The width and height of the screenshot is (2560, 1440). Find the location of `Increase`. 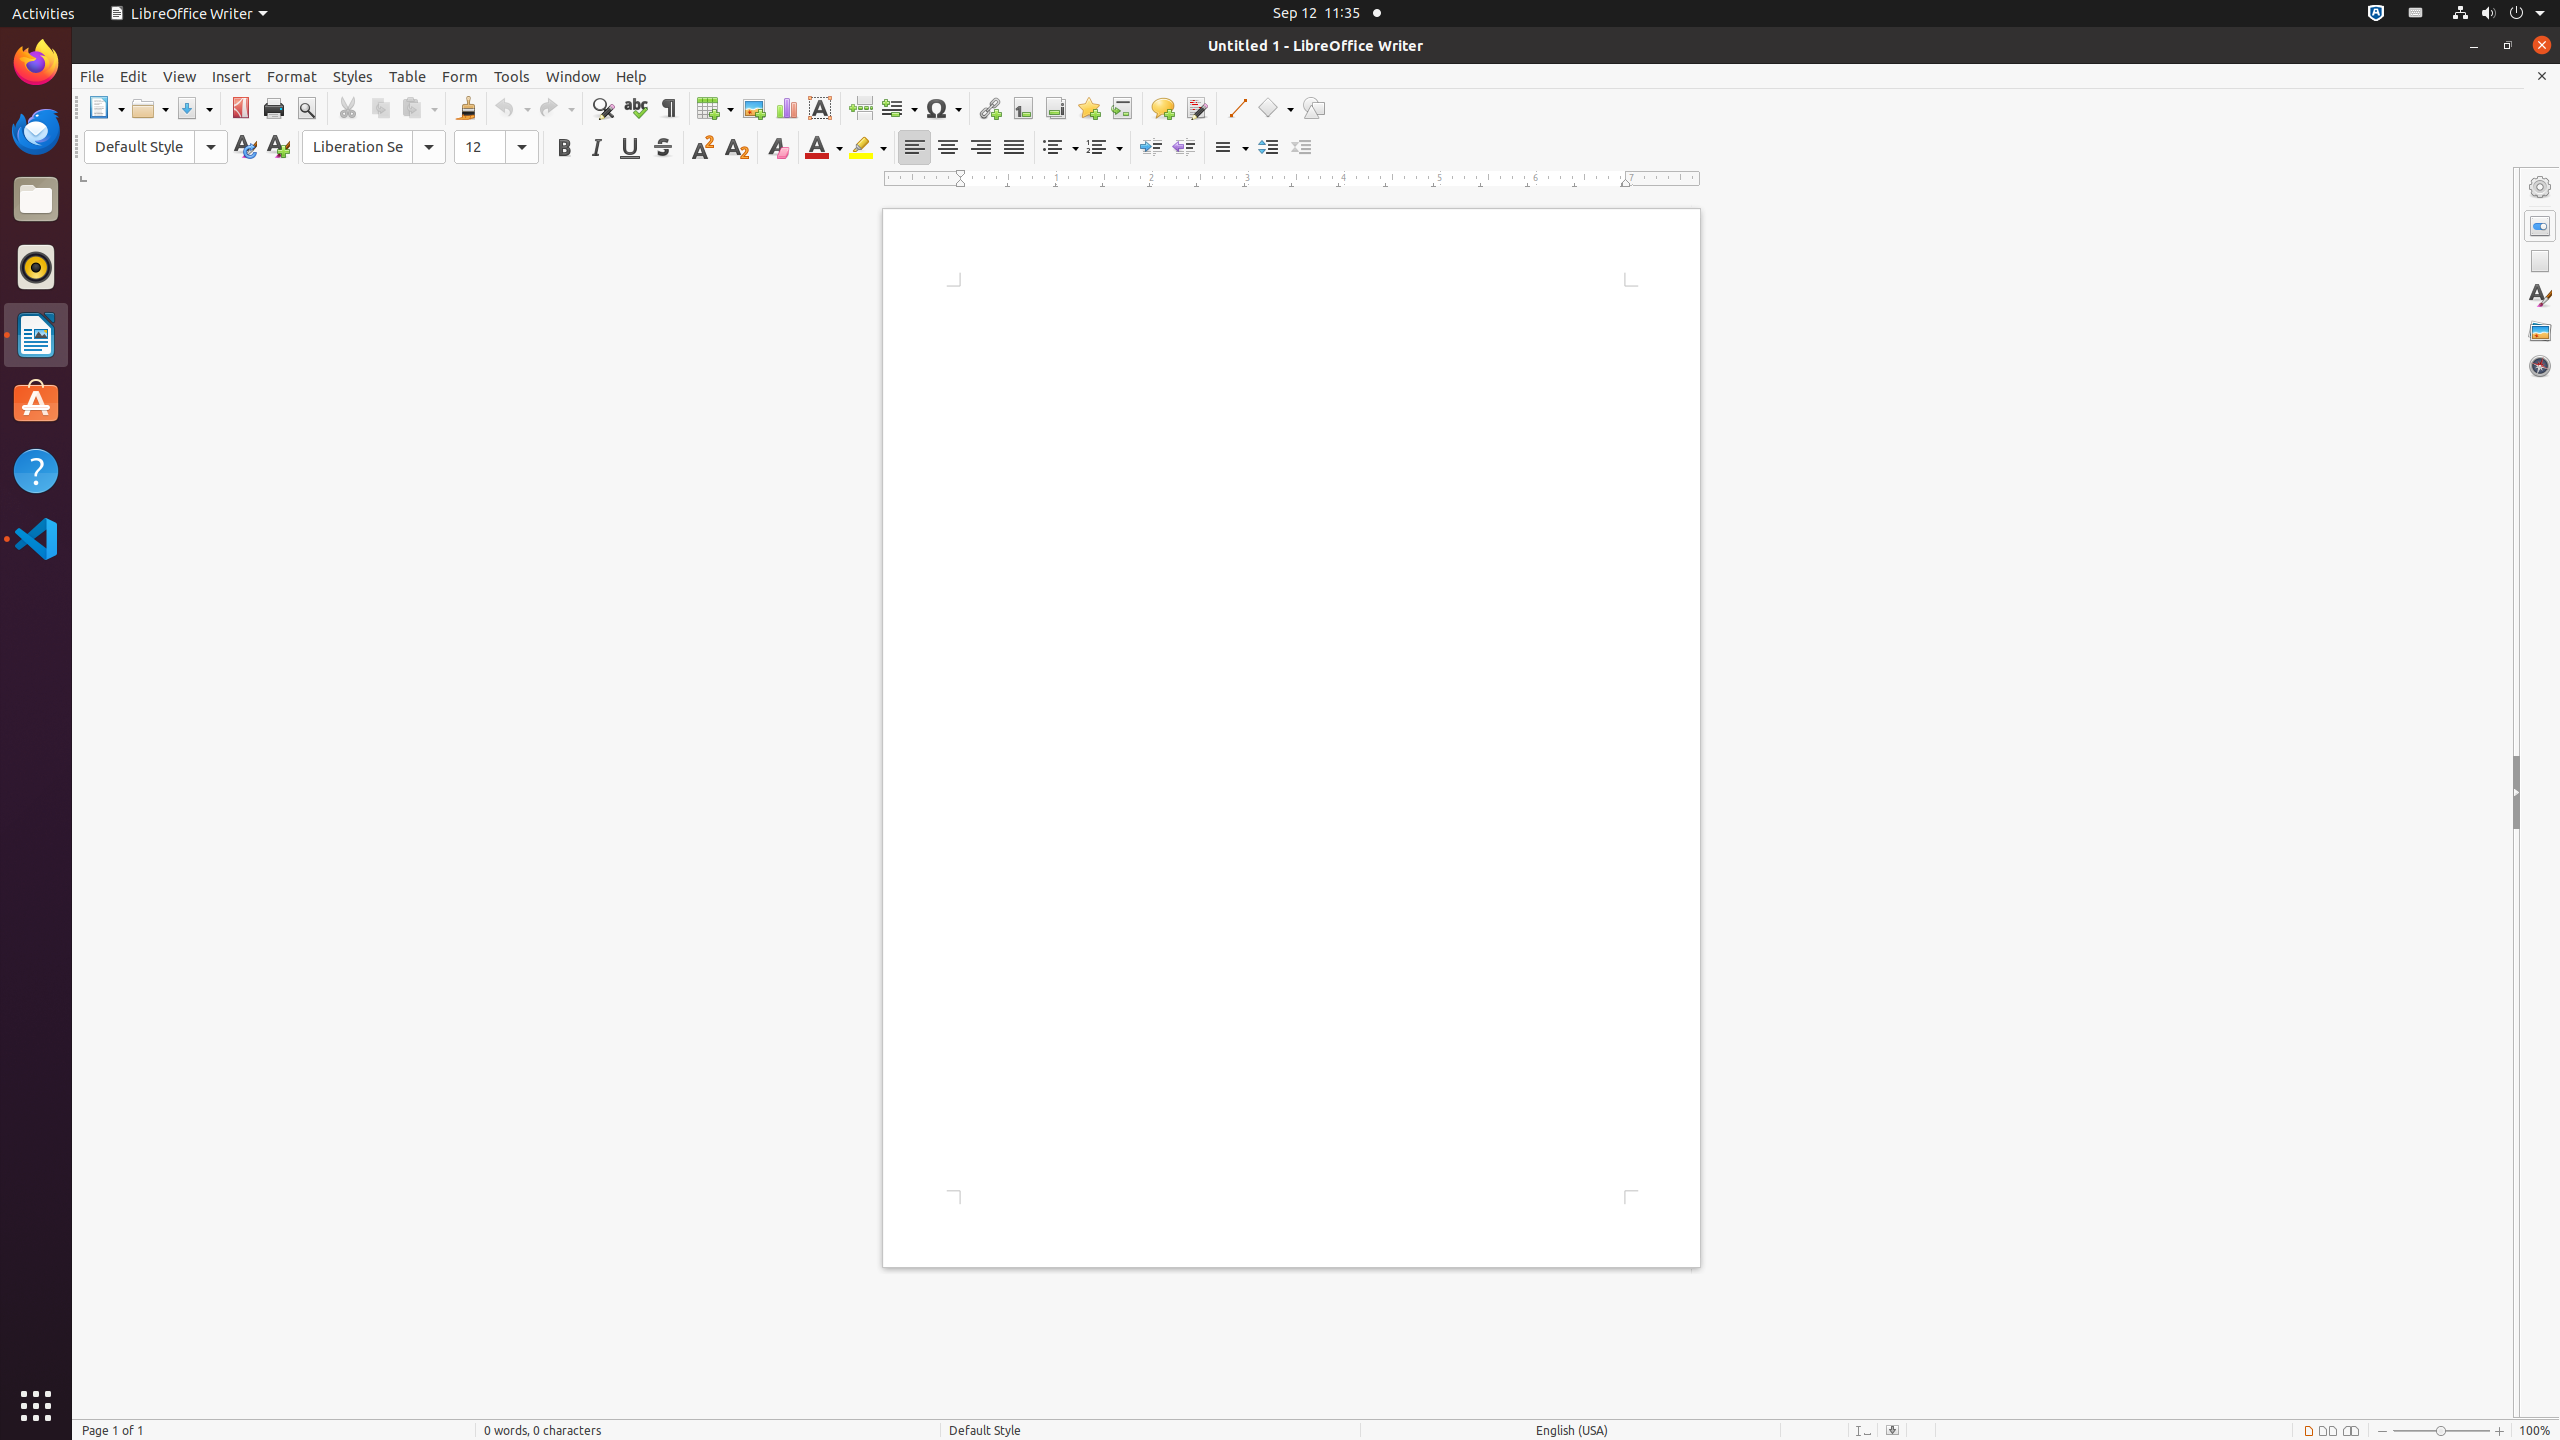

Increase is located at coordinates (1268, 148).